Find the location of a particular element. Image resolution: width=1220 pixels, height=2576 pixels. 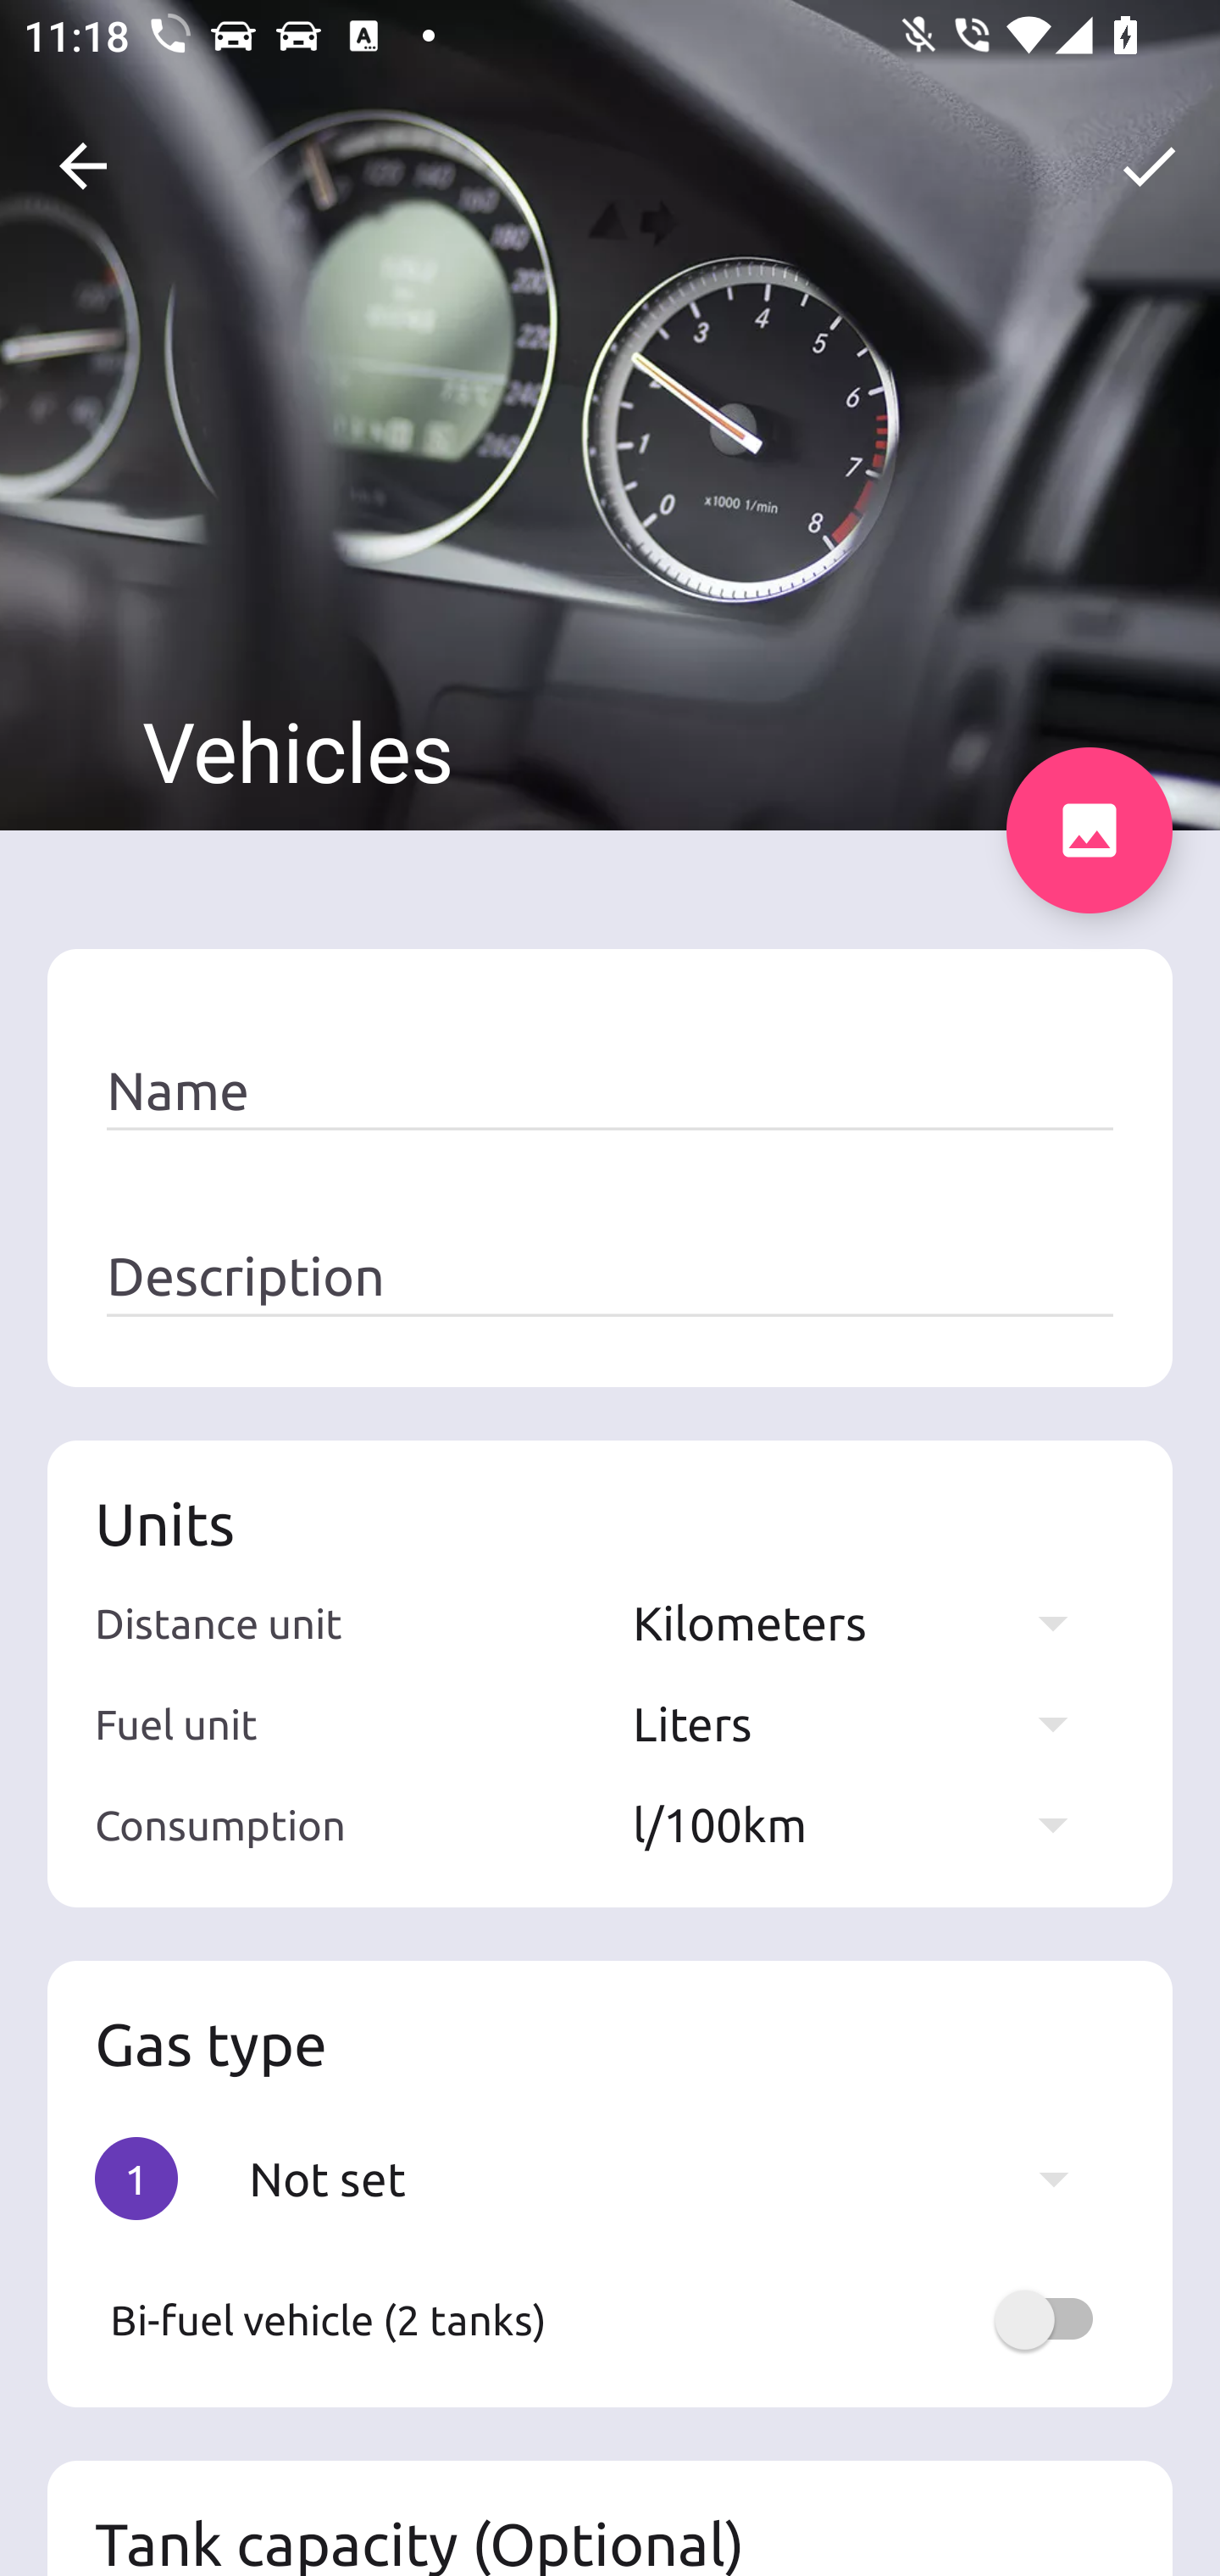

l/100km is located at coordinates (866, 1824).